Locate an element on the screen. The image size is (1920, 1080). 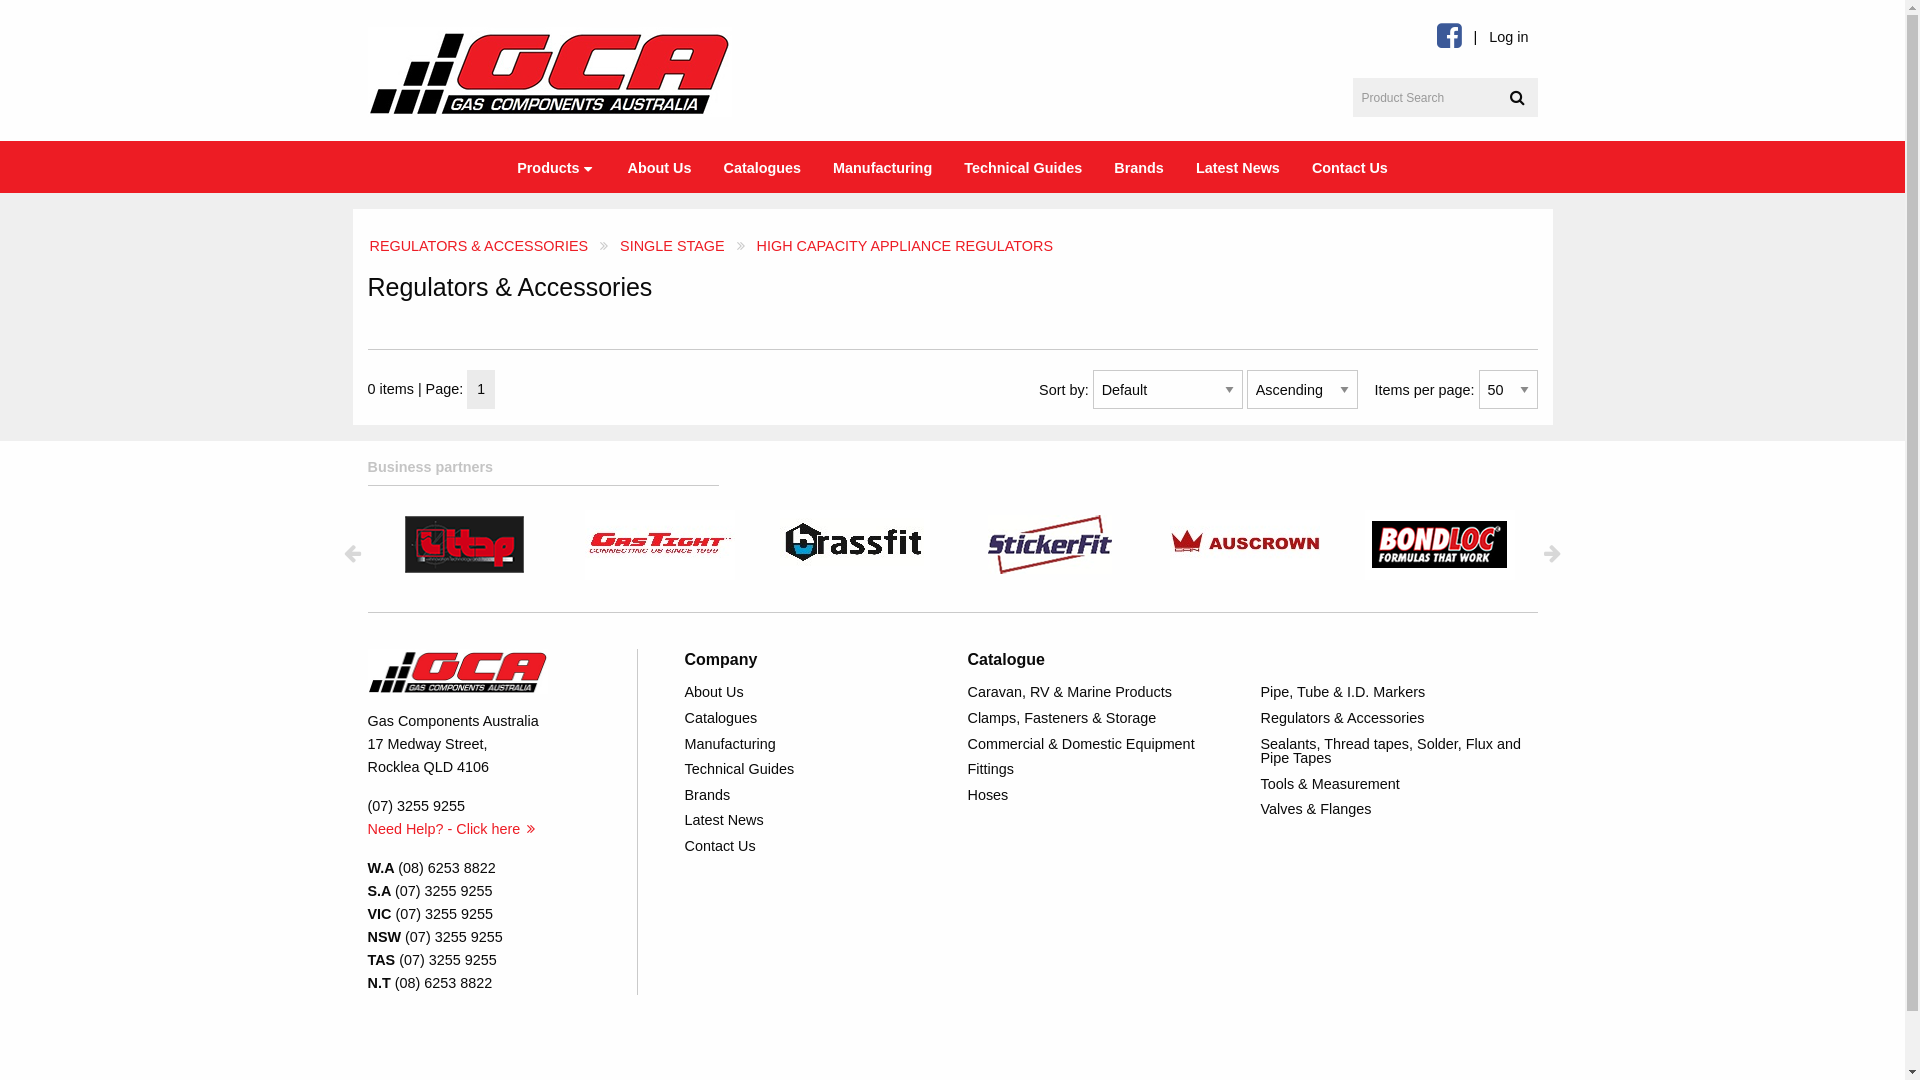
Tools & Measurement is located at coordinates (1398, 784).